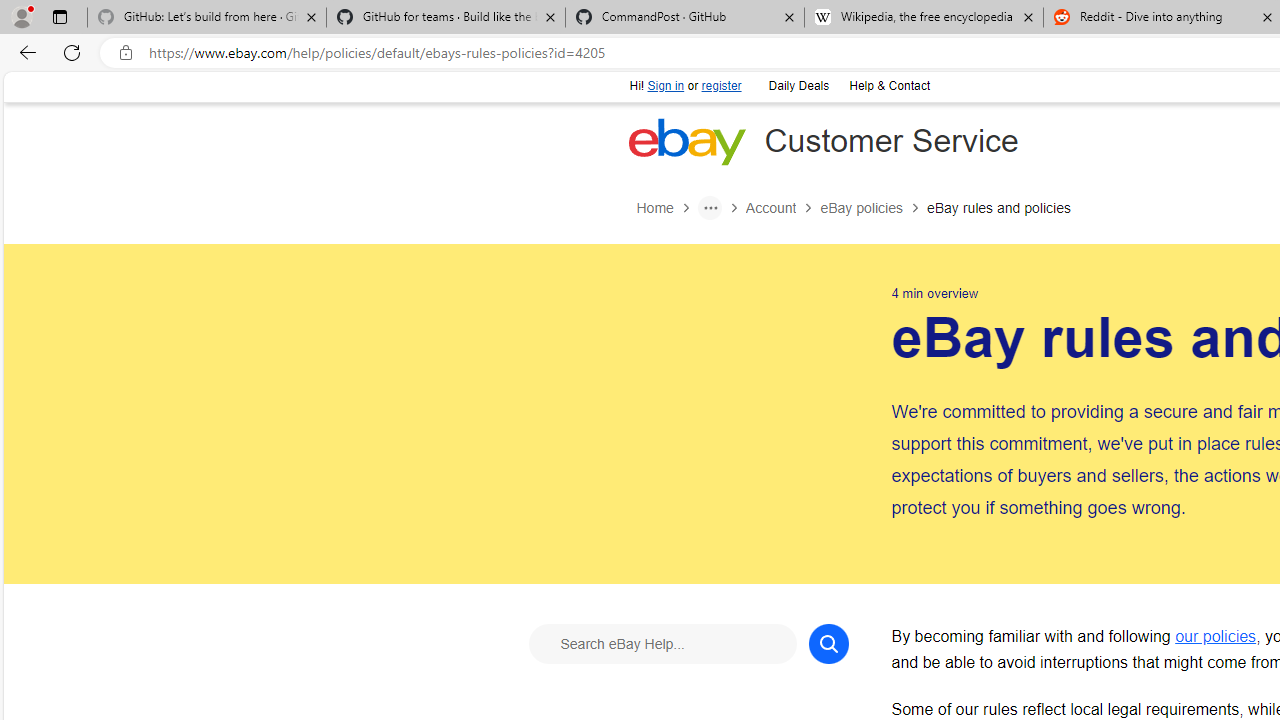  Describe the element at coordinates (873, 208) in the screenshot. I see `eBay policies` at that location.